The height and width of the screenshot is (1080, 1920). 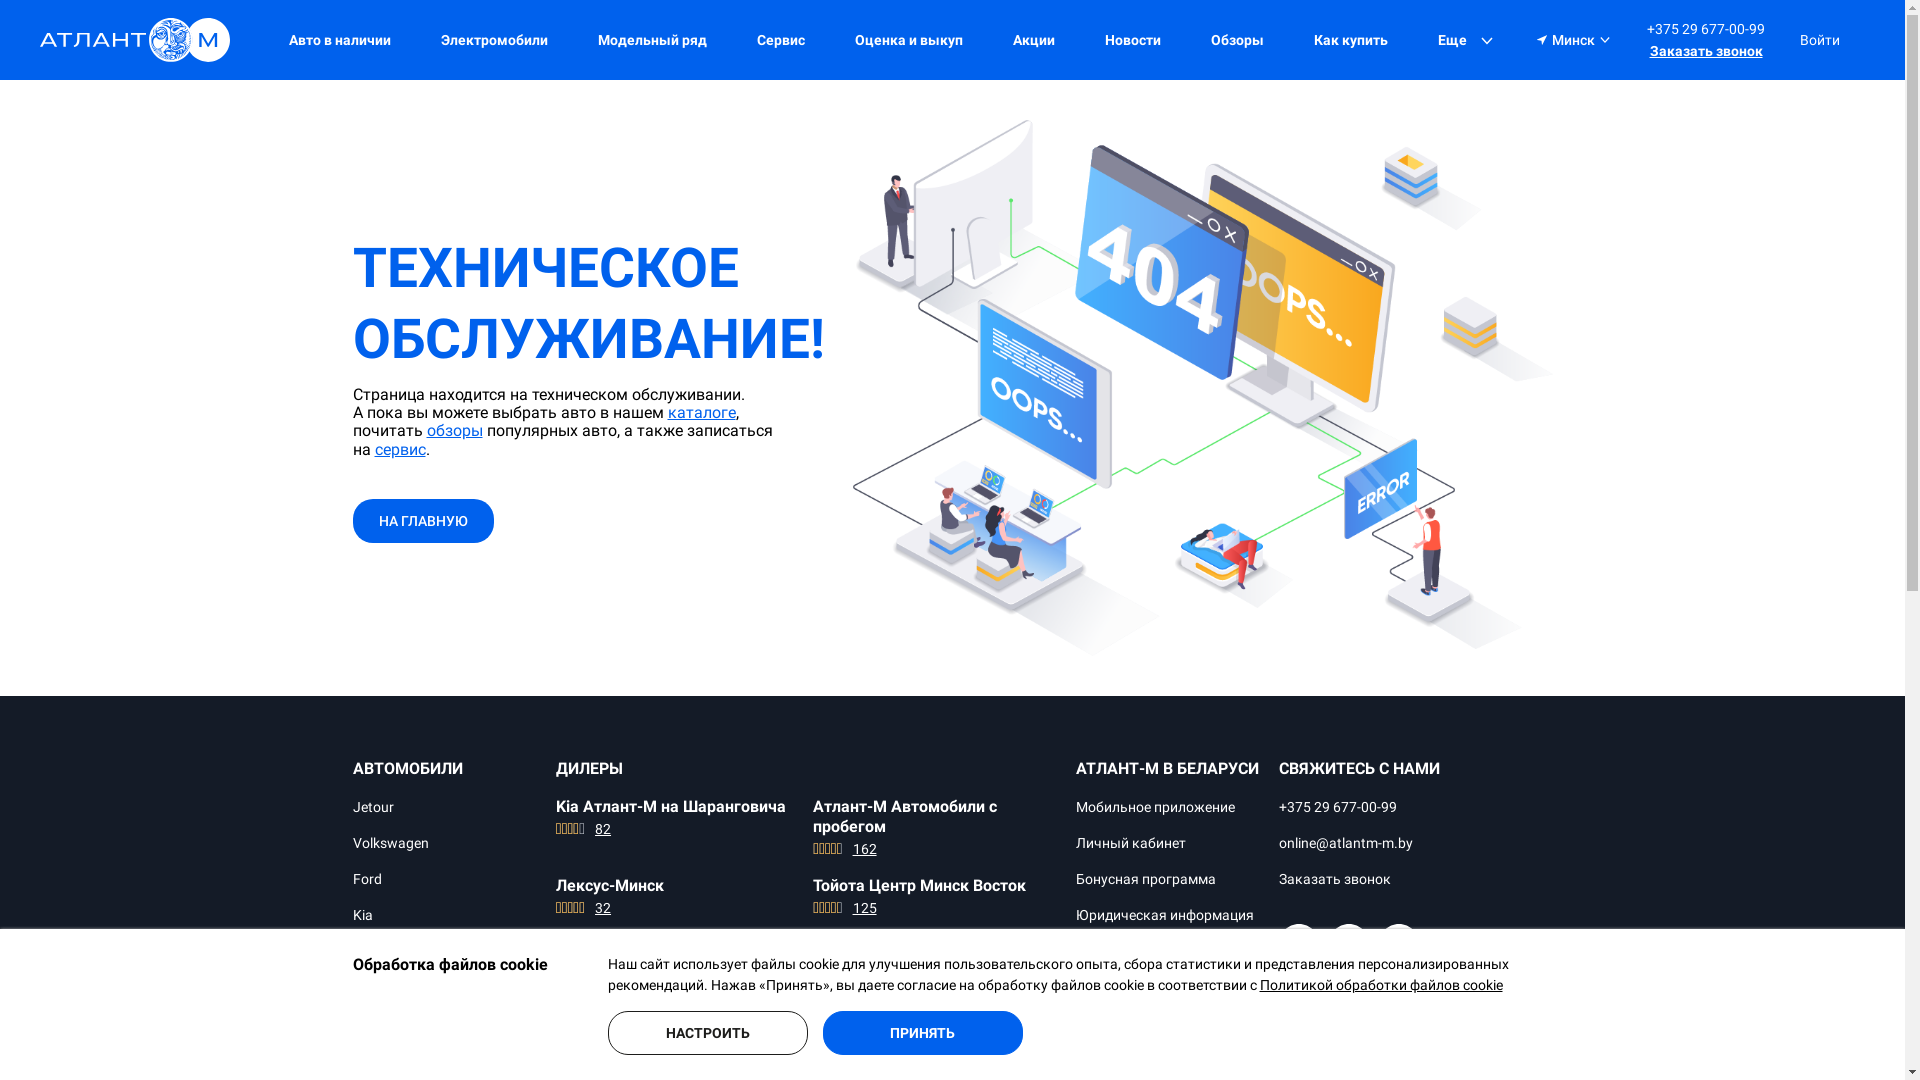 I want to click on Facebook, so click(x=1299, y=946).